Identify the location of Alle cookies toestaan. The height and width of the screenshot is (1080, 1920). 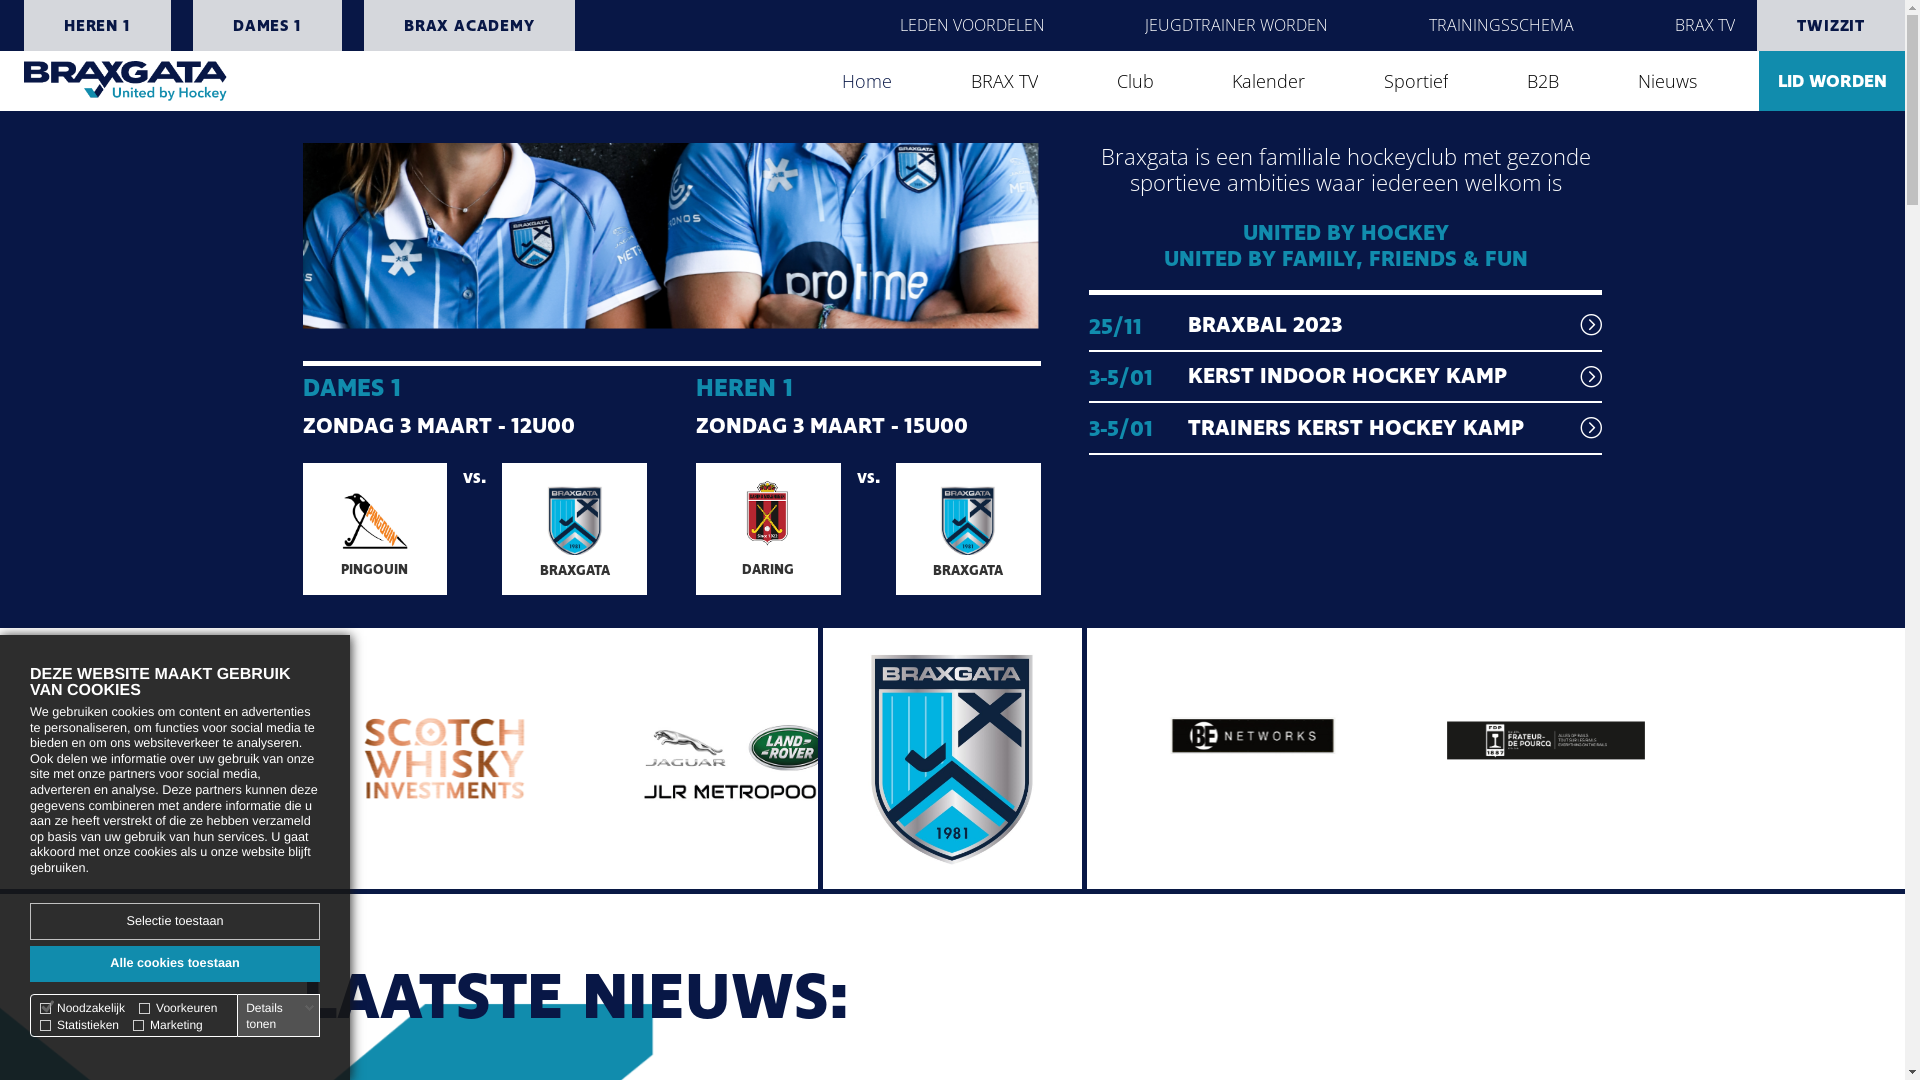
(175, 964).